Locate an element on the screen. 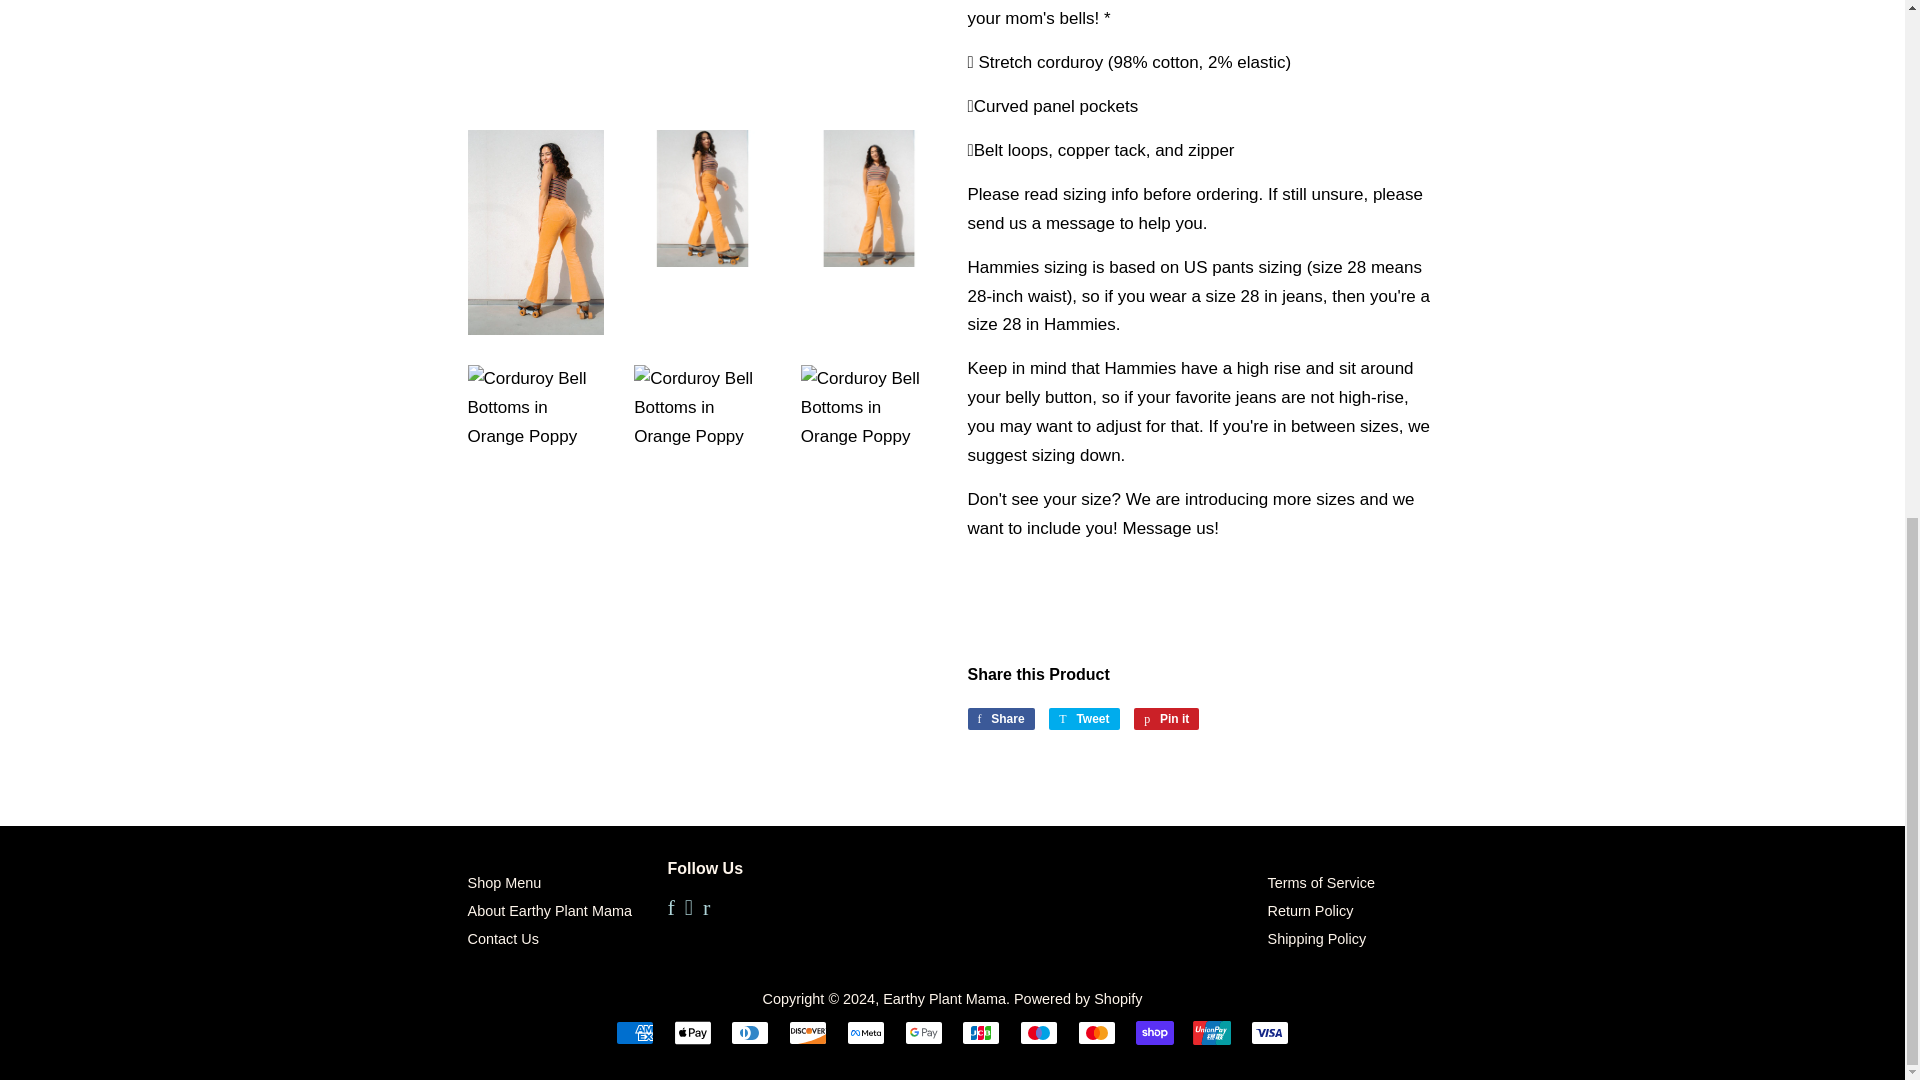 Image resolution: width=1920 pixels, height=1080 pixels. Apple Pay is located at coordinates (692, 1032).